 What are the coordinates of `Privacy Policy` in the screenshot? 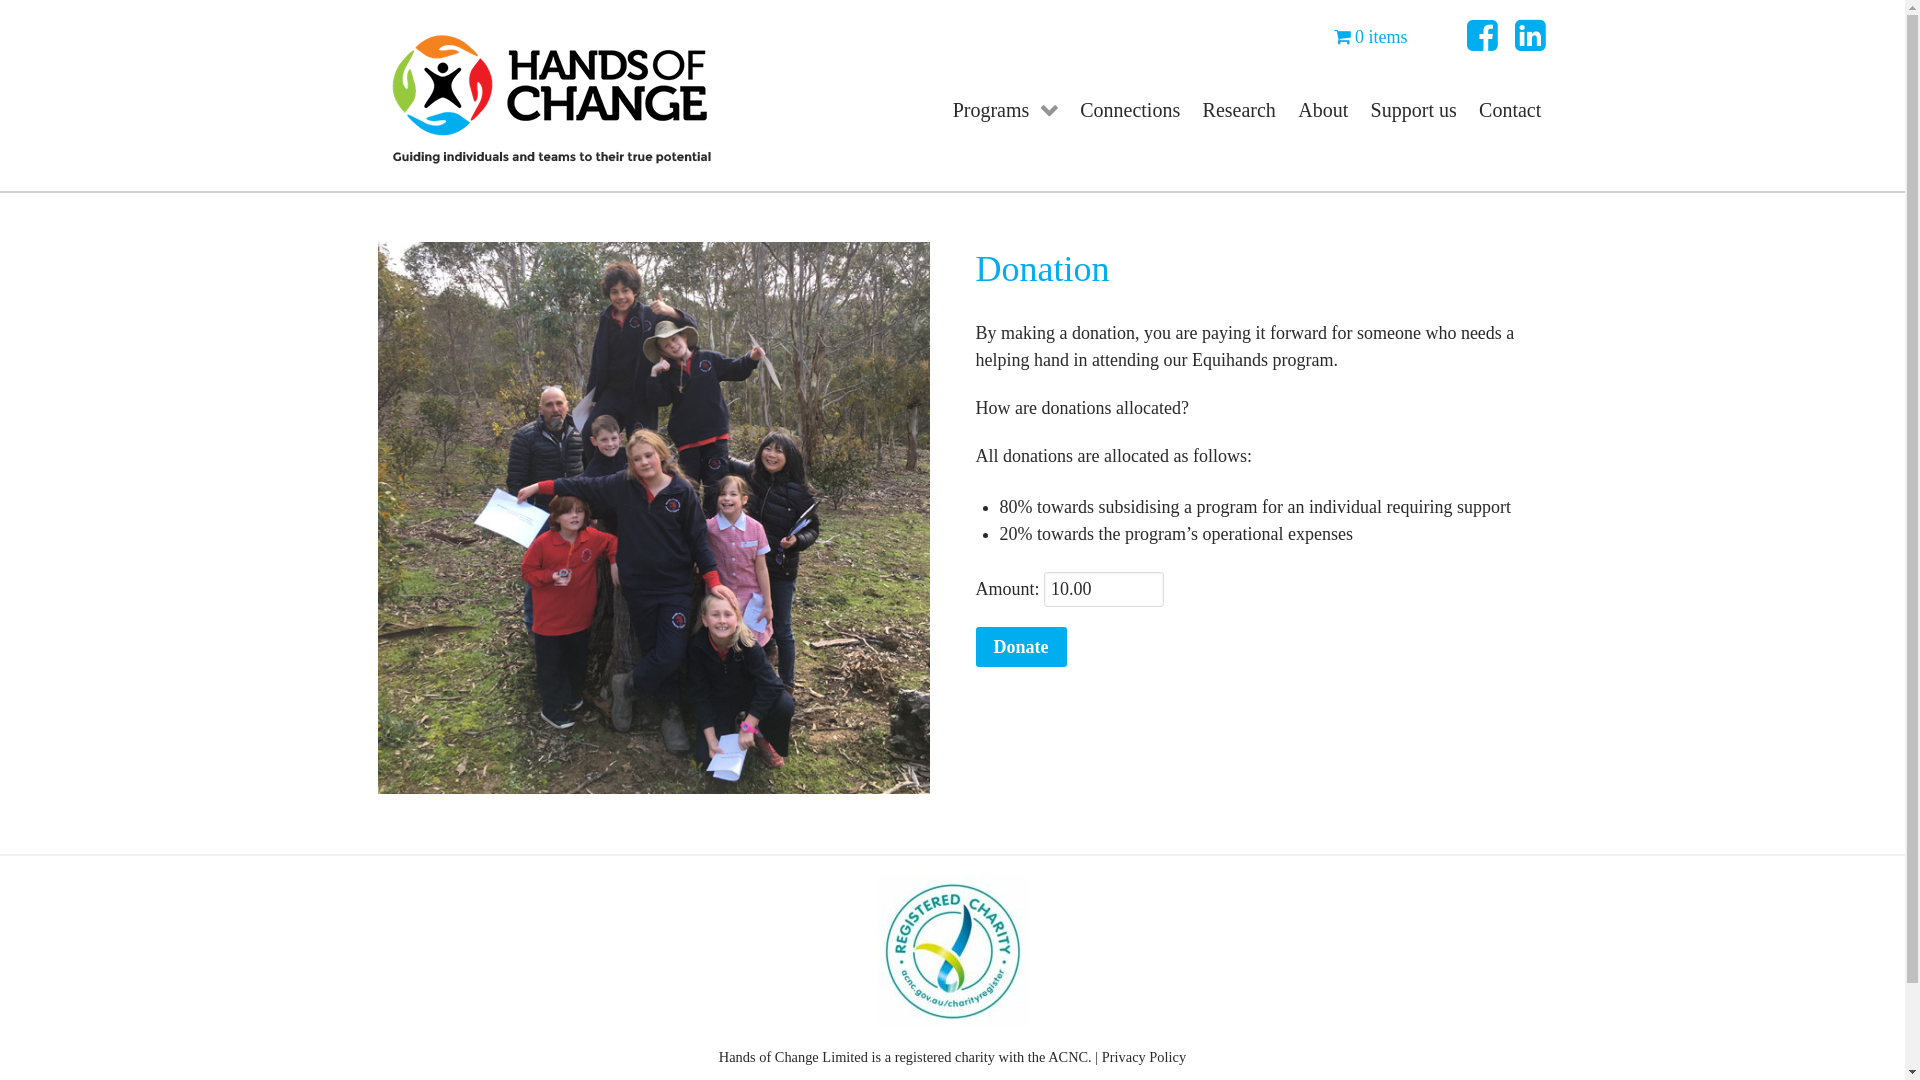 It's located at (1144, 1057).